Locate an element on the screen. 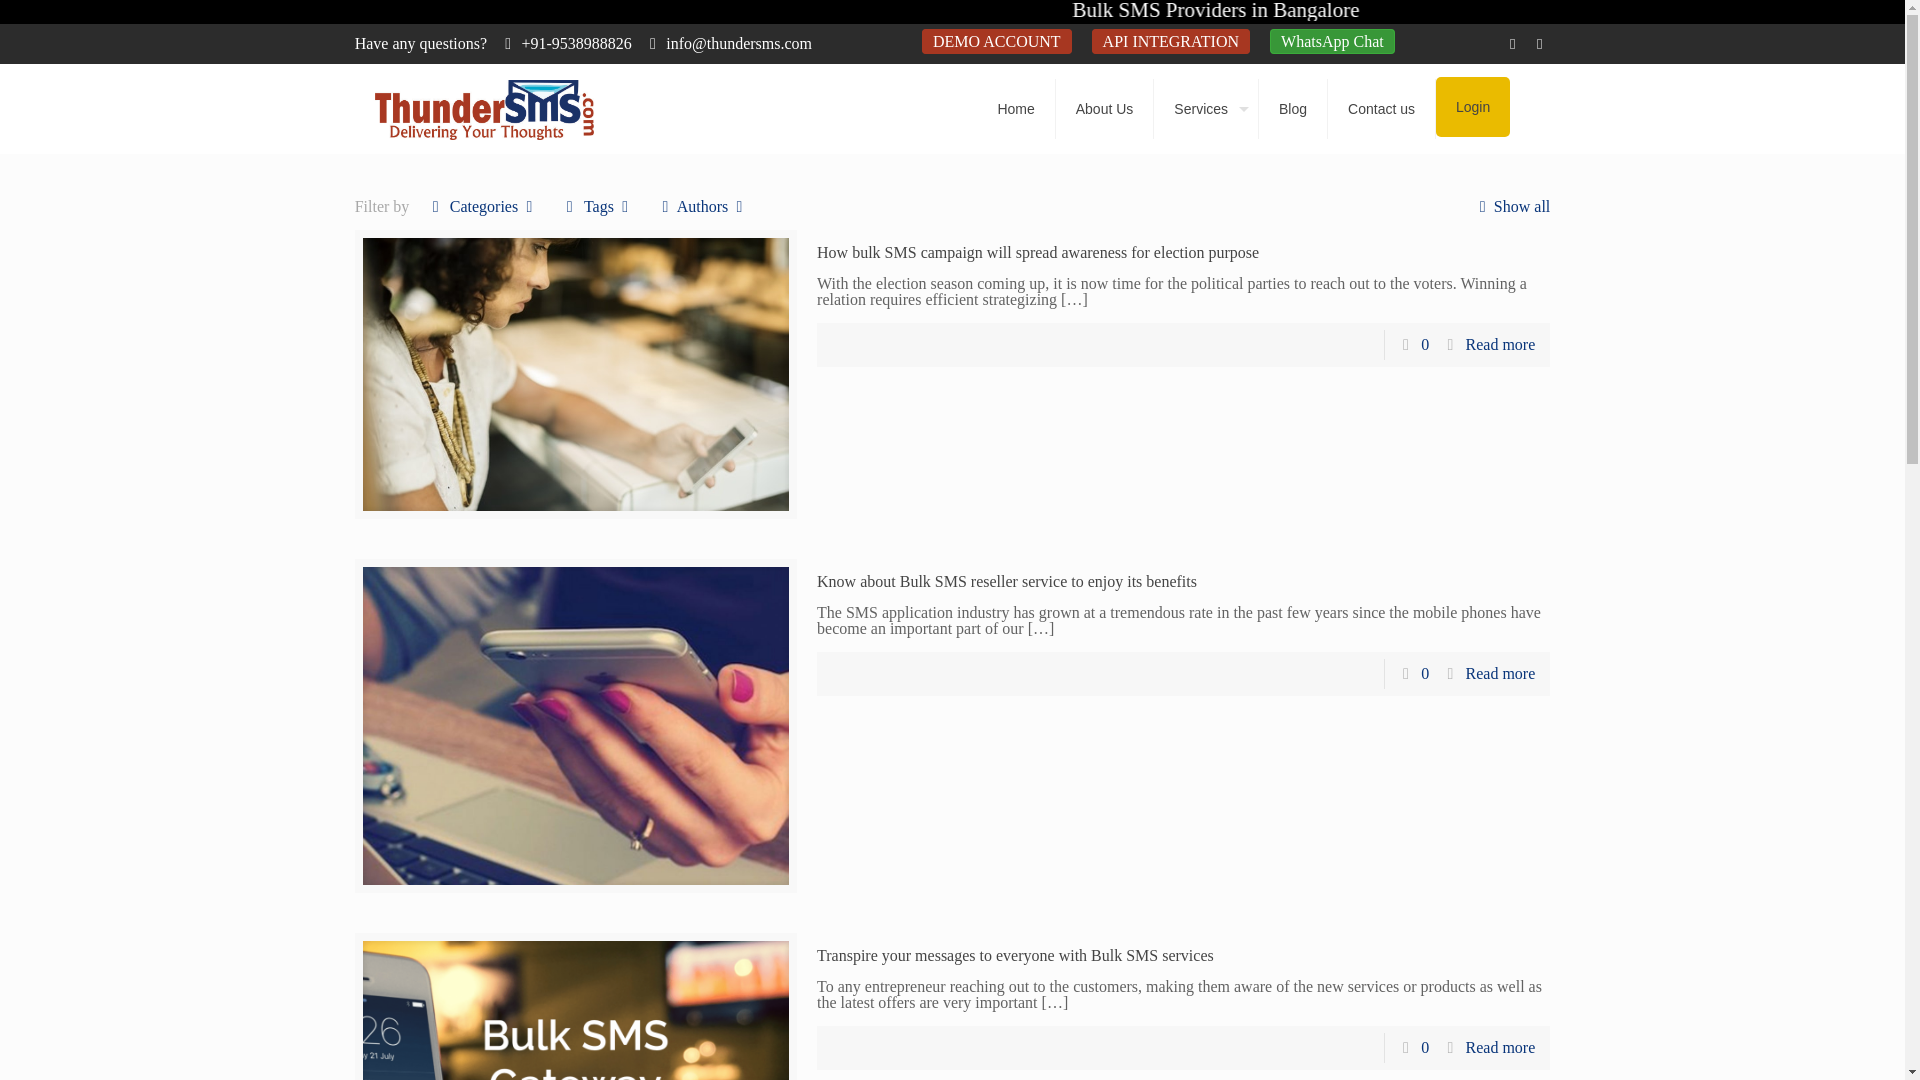 The height and width of the screenshot is (1080, 1920). Blog is located at coordinates (1294, 108).